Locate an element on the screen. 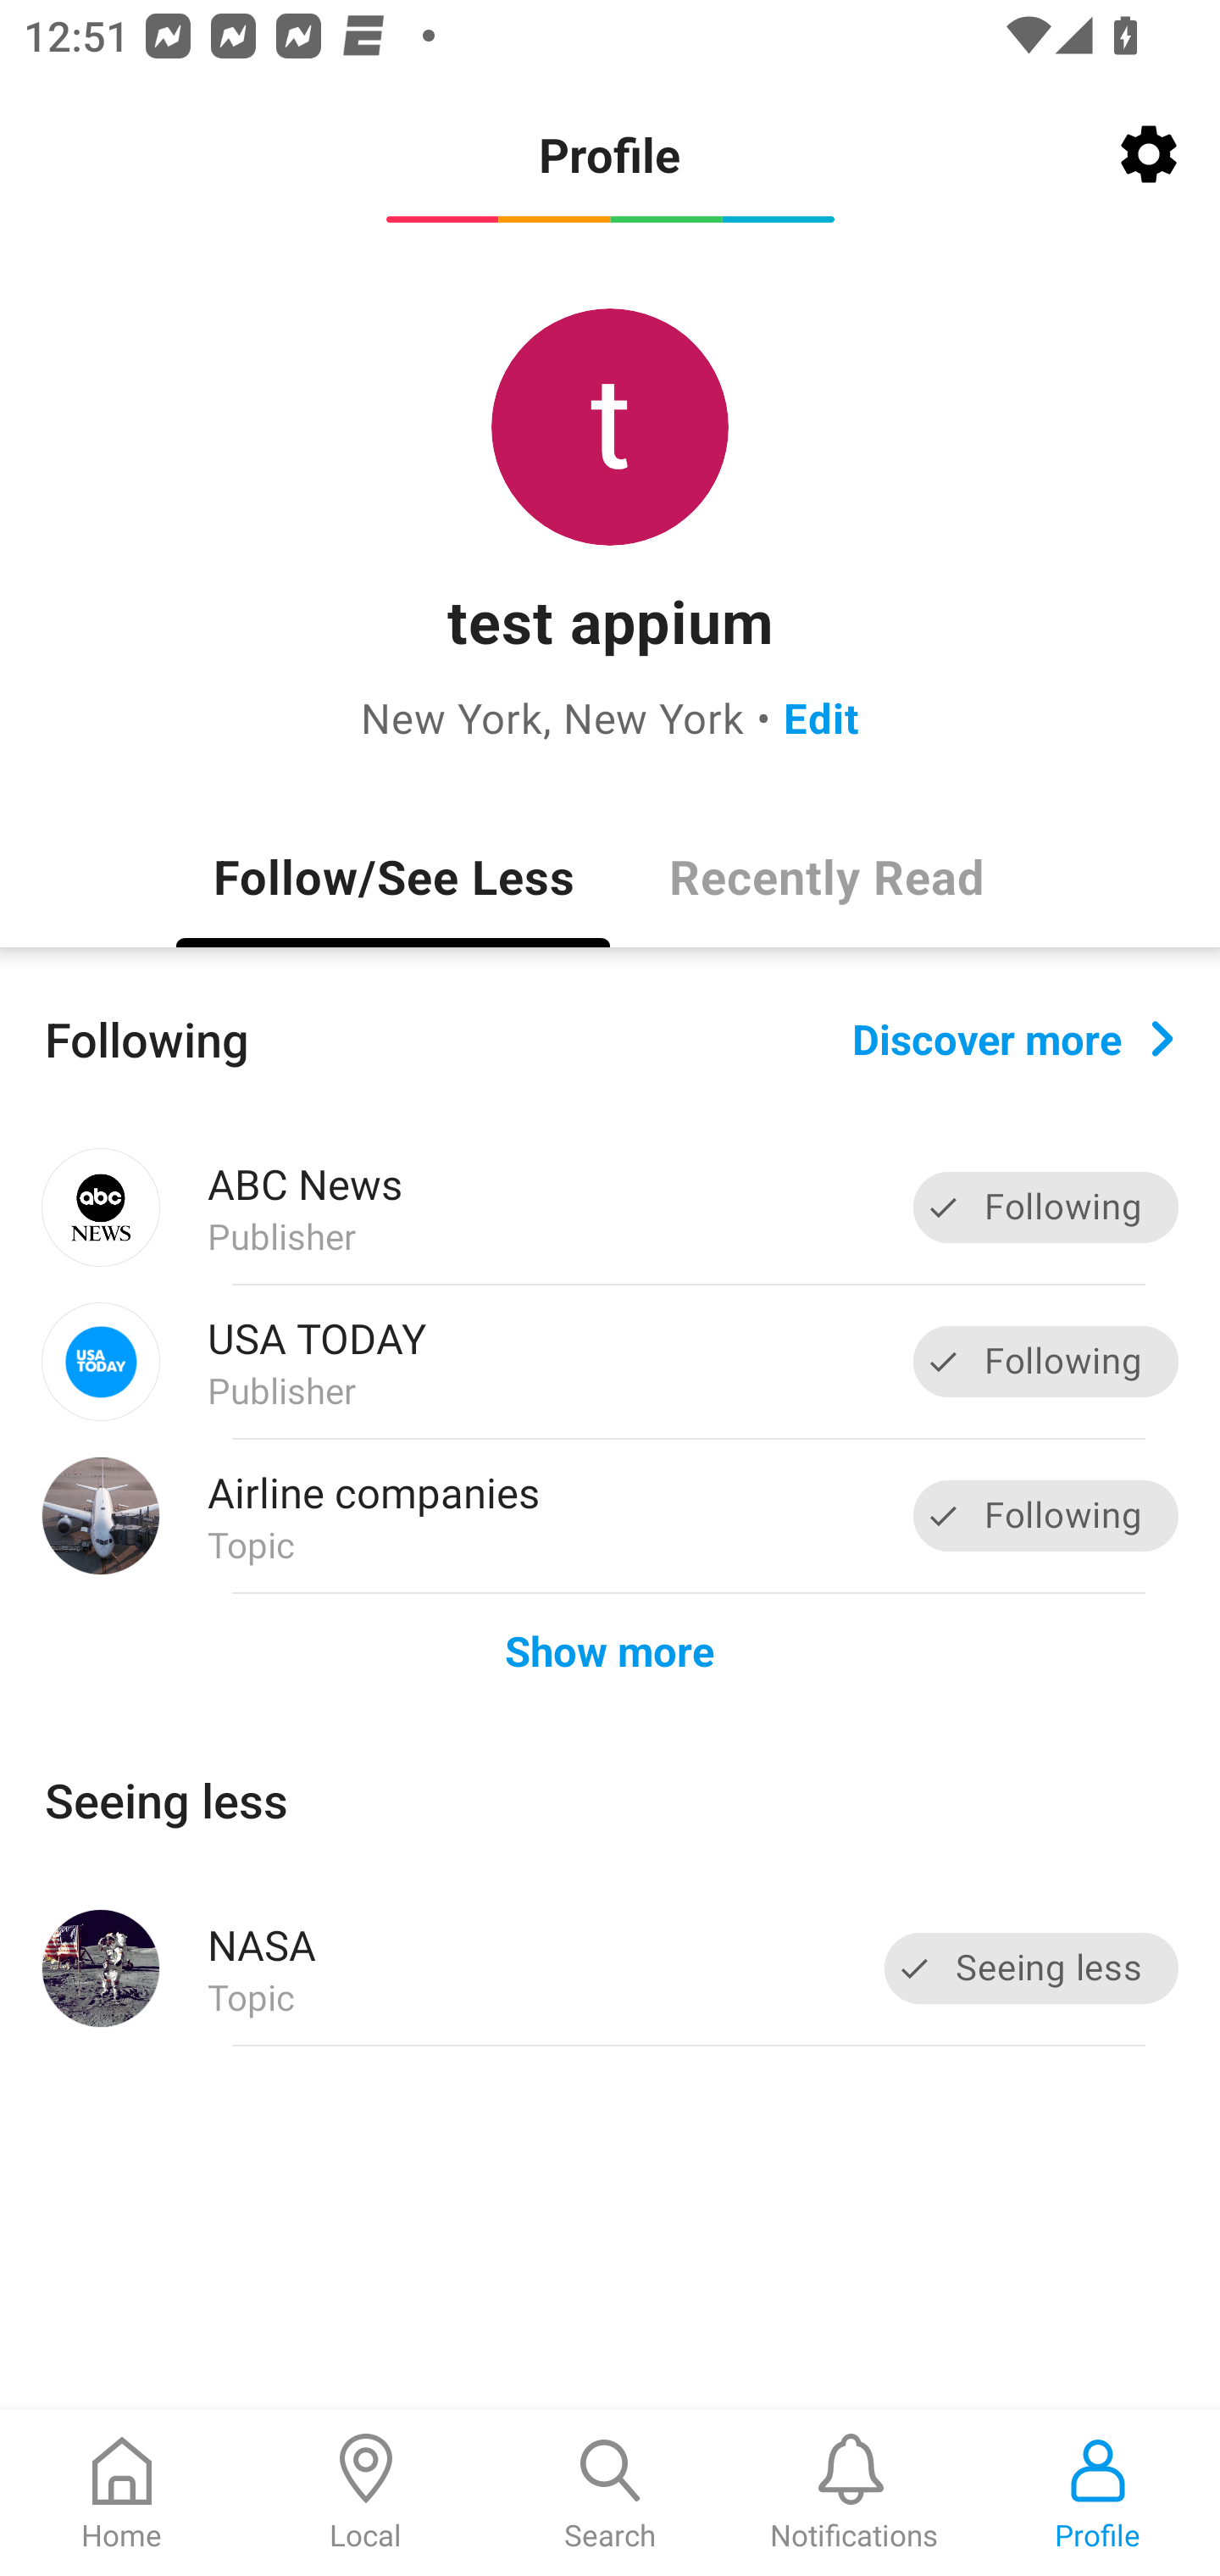  Home is located at coordinates (122, 2493).